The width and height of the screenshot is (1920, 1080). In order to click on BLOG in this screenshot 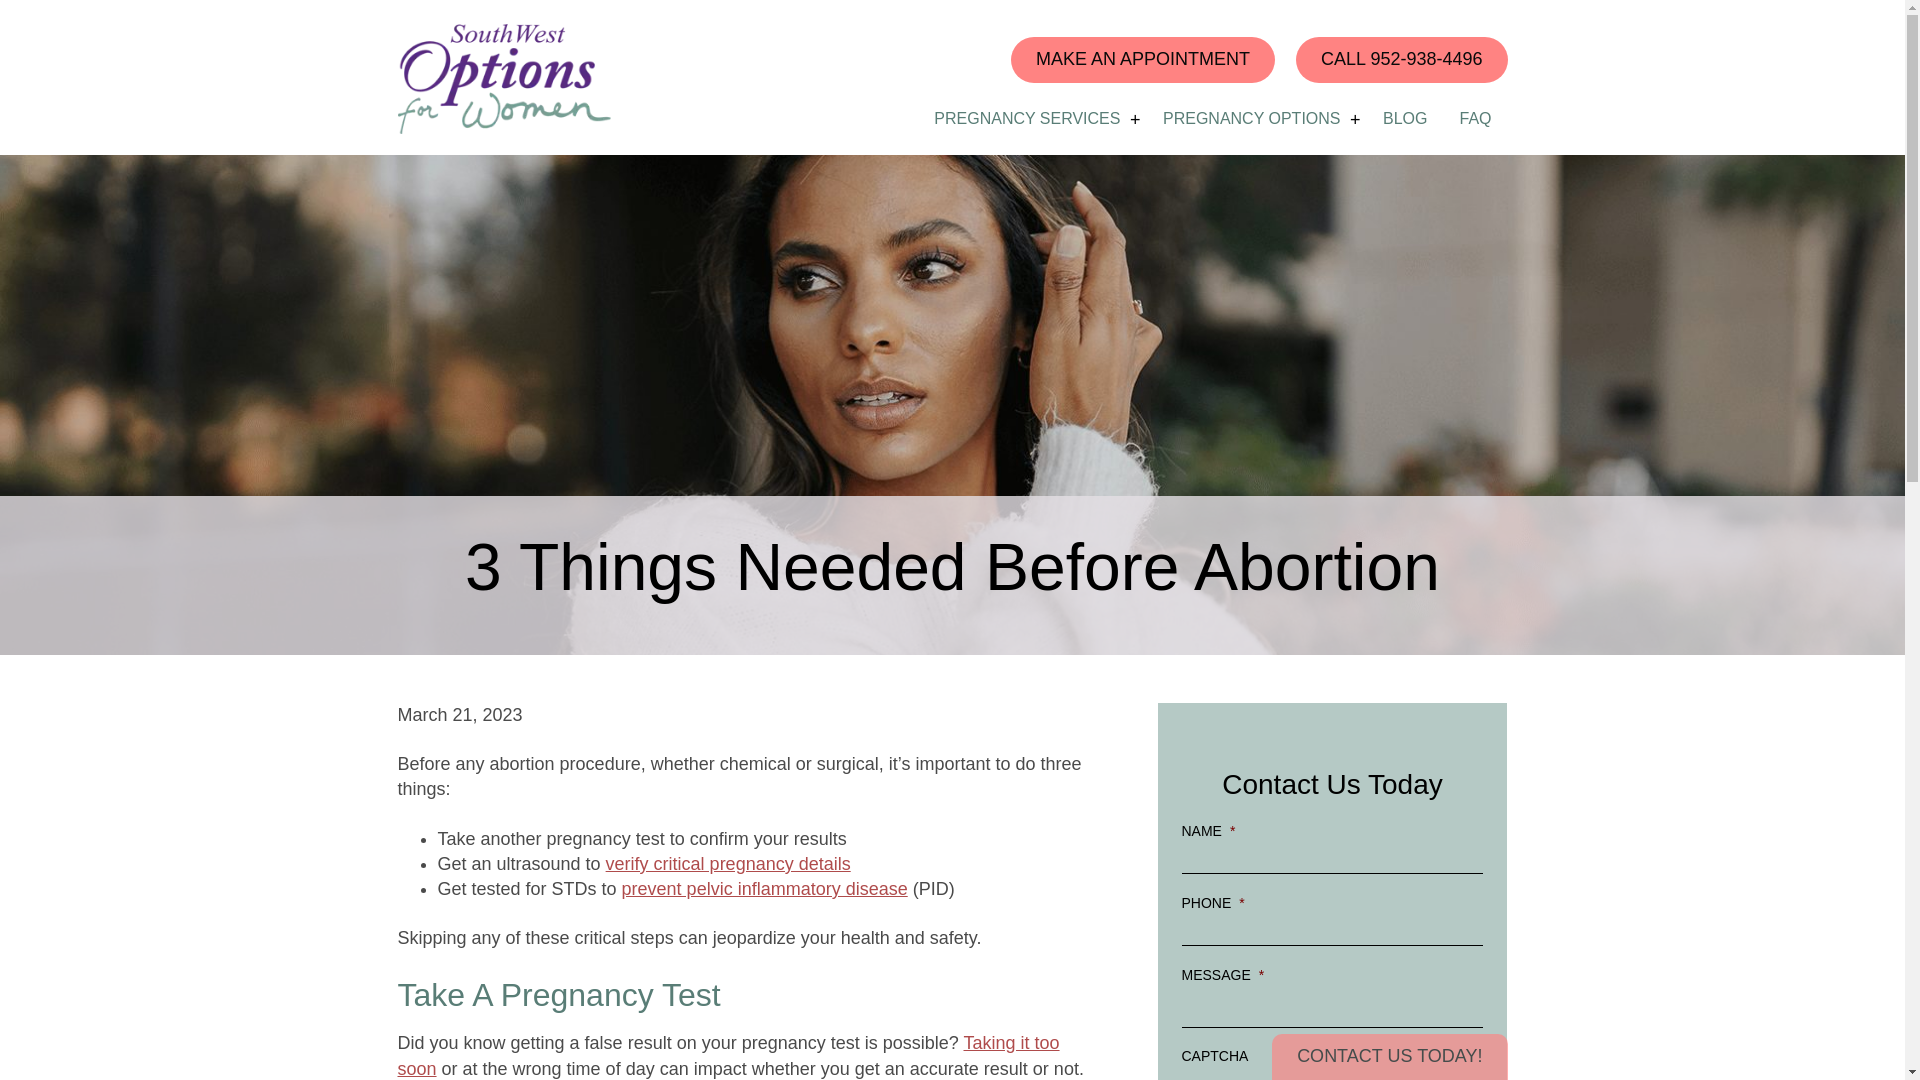, I will do `click(1405, 119)`.